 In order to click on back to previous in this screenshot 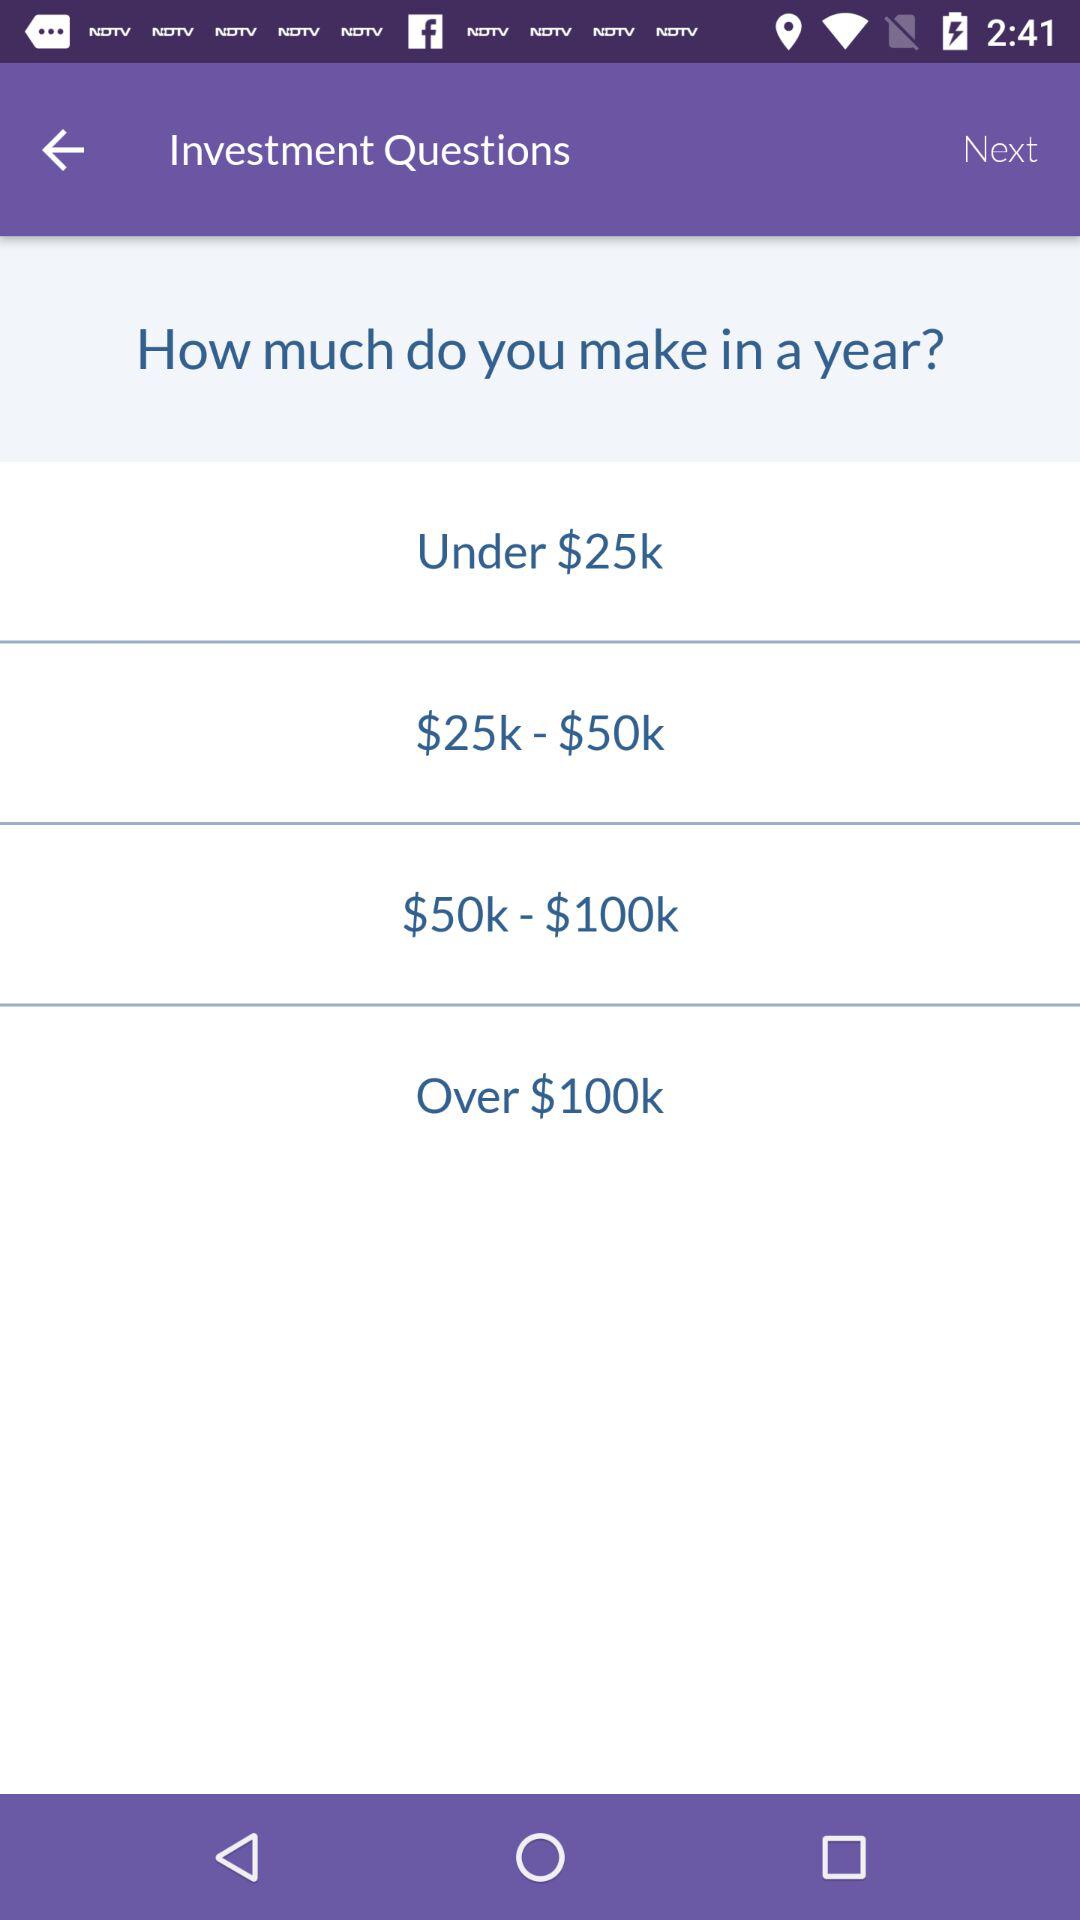, I will do `click(63, 150)`.